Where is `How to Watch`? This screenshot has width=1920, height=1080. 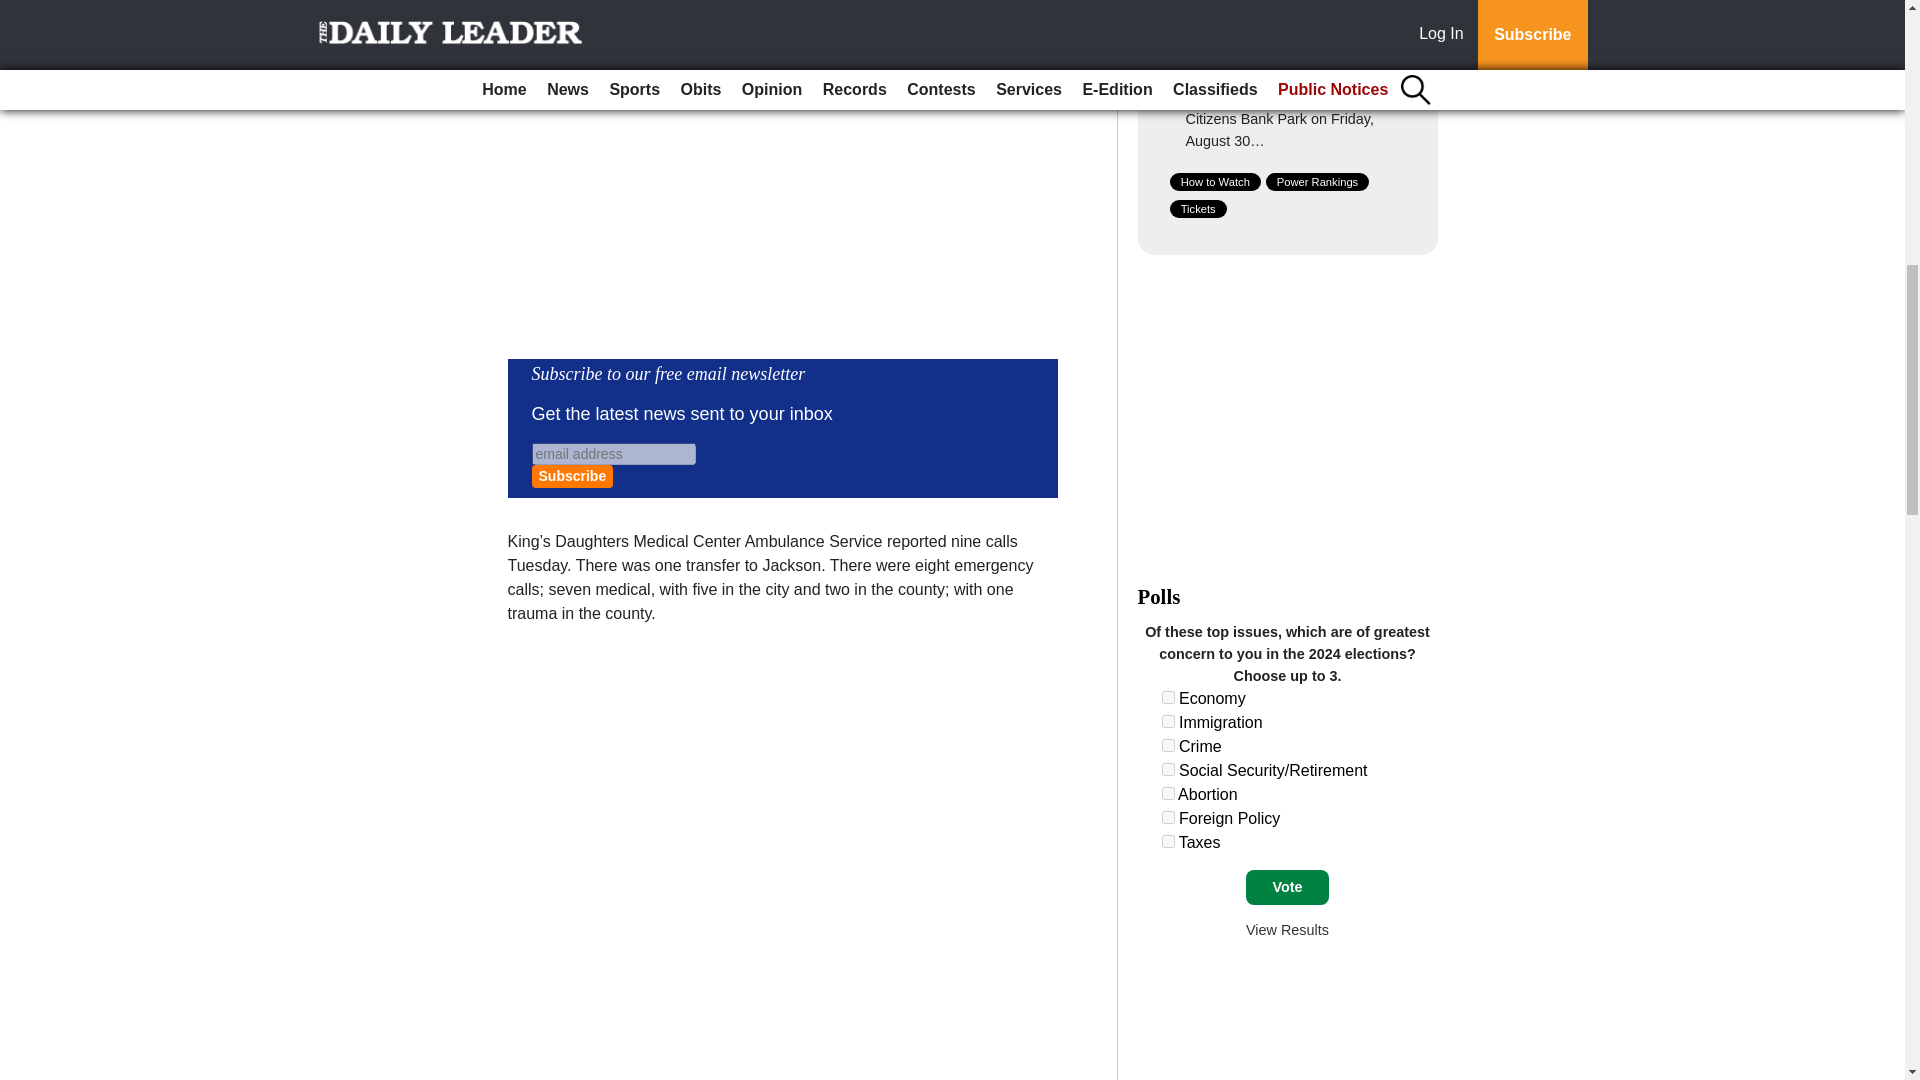 How to Watch is located at coordinates (1215, 182).